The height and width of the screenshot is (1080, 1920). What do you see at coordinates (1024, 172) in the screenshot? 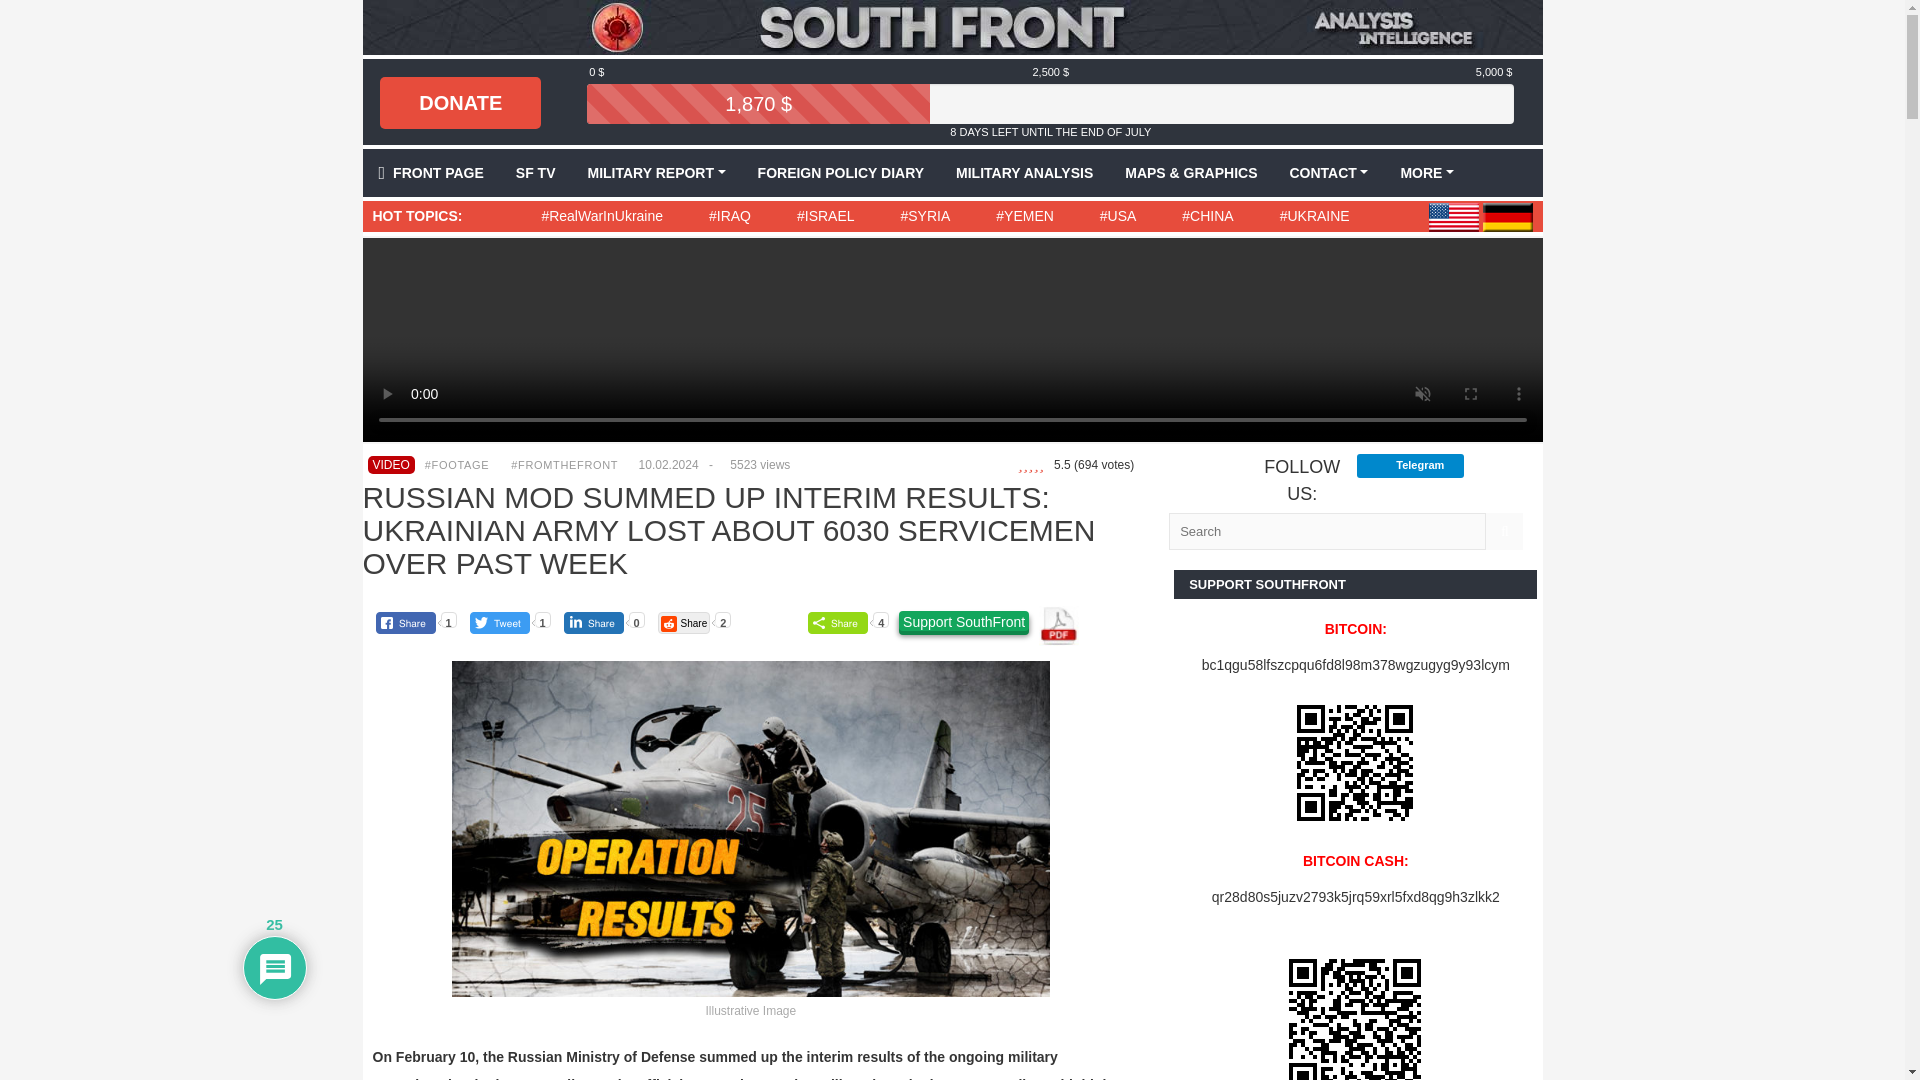
I see `MILITARY ANALYSIS` at bounding box center [1024, 172].